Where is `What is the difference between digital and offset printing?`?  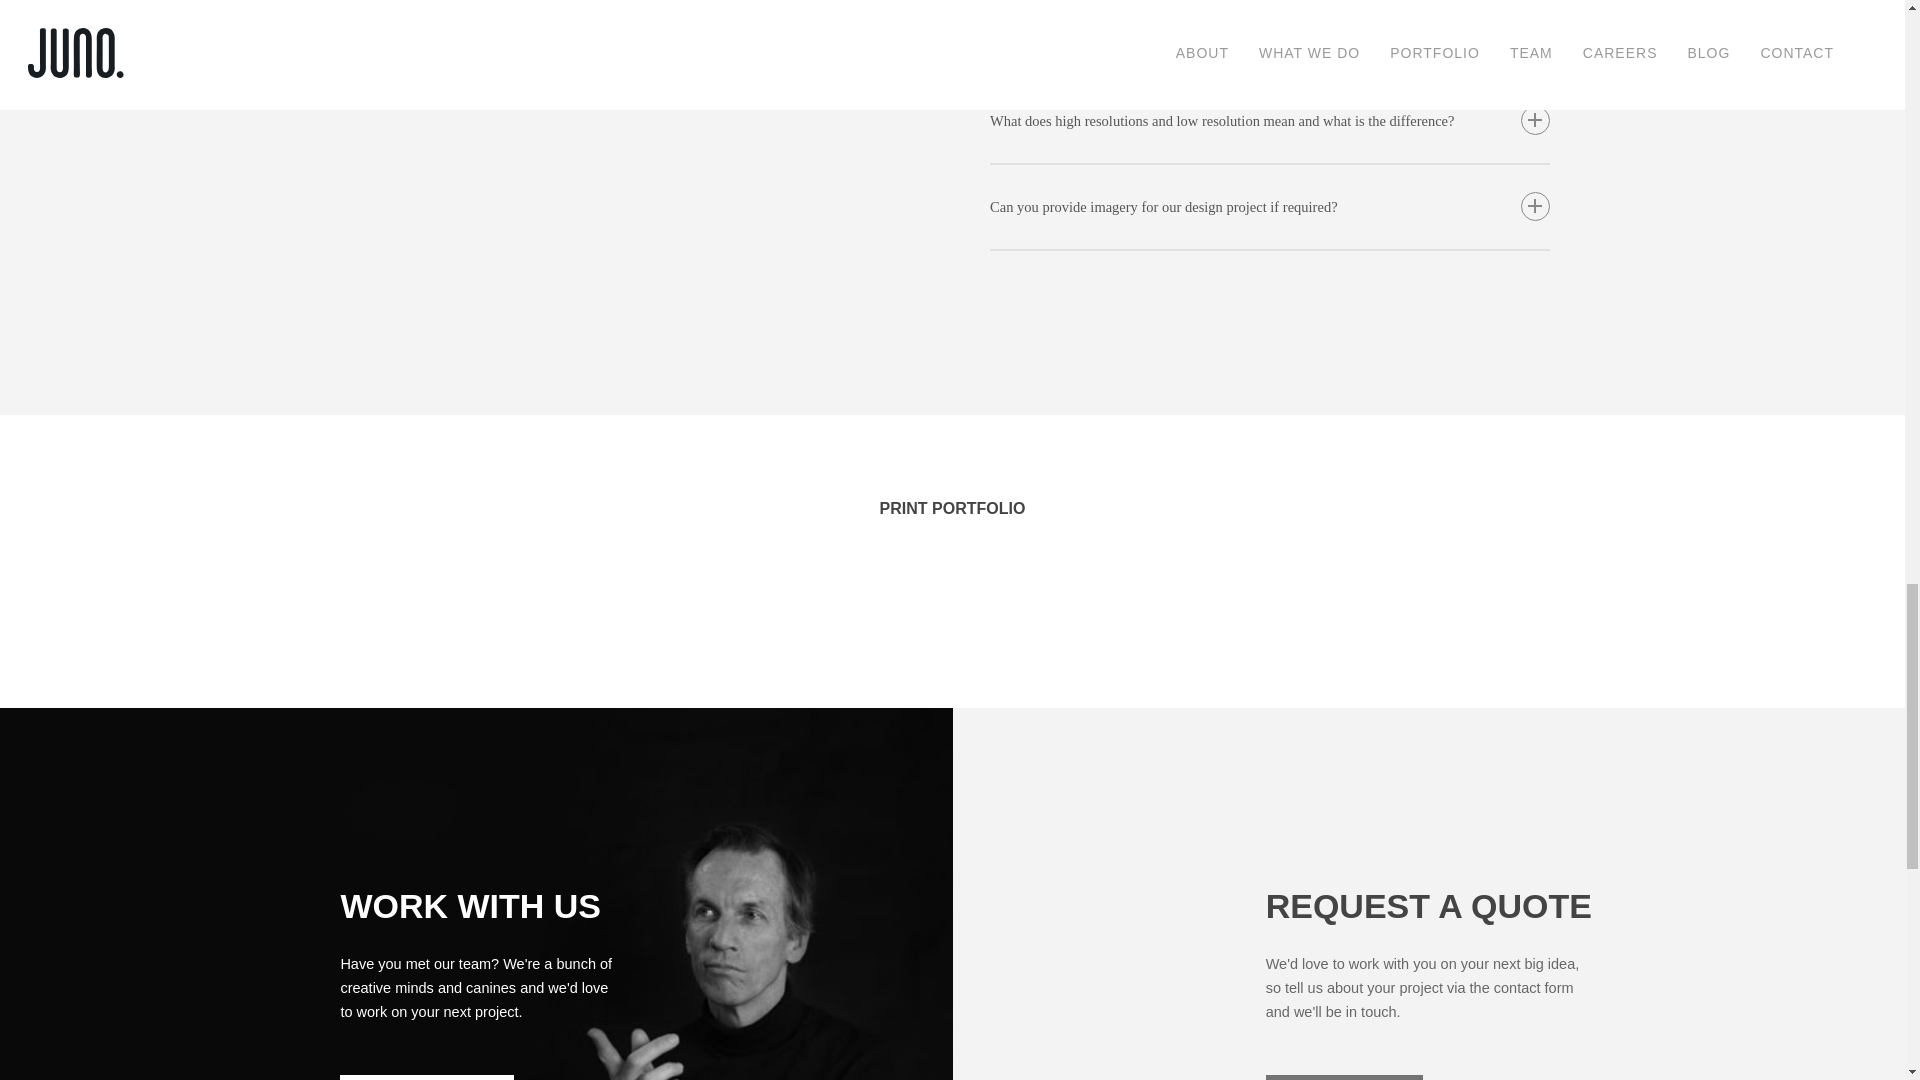
What is the difference between digital and offset printing? is located at coordinates (1270, 38).